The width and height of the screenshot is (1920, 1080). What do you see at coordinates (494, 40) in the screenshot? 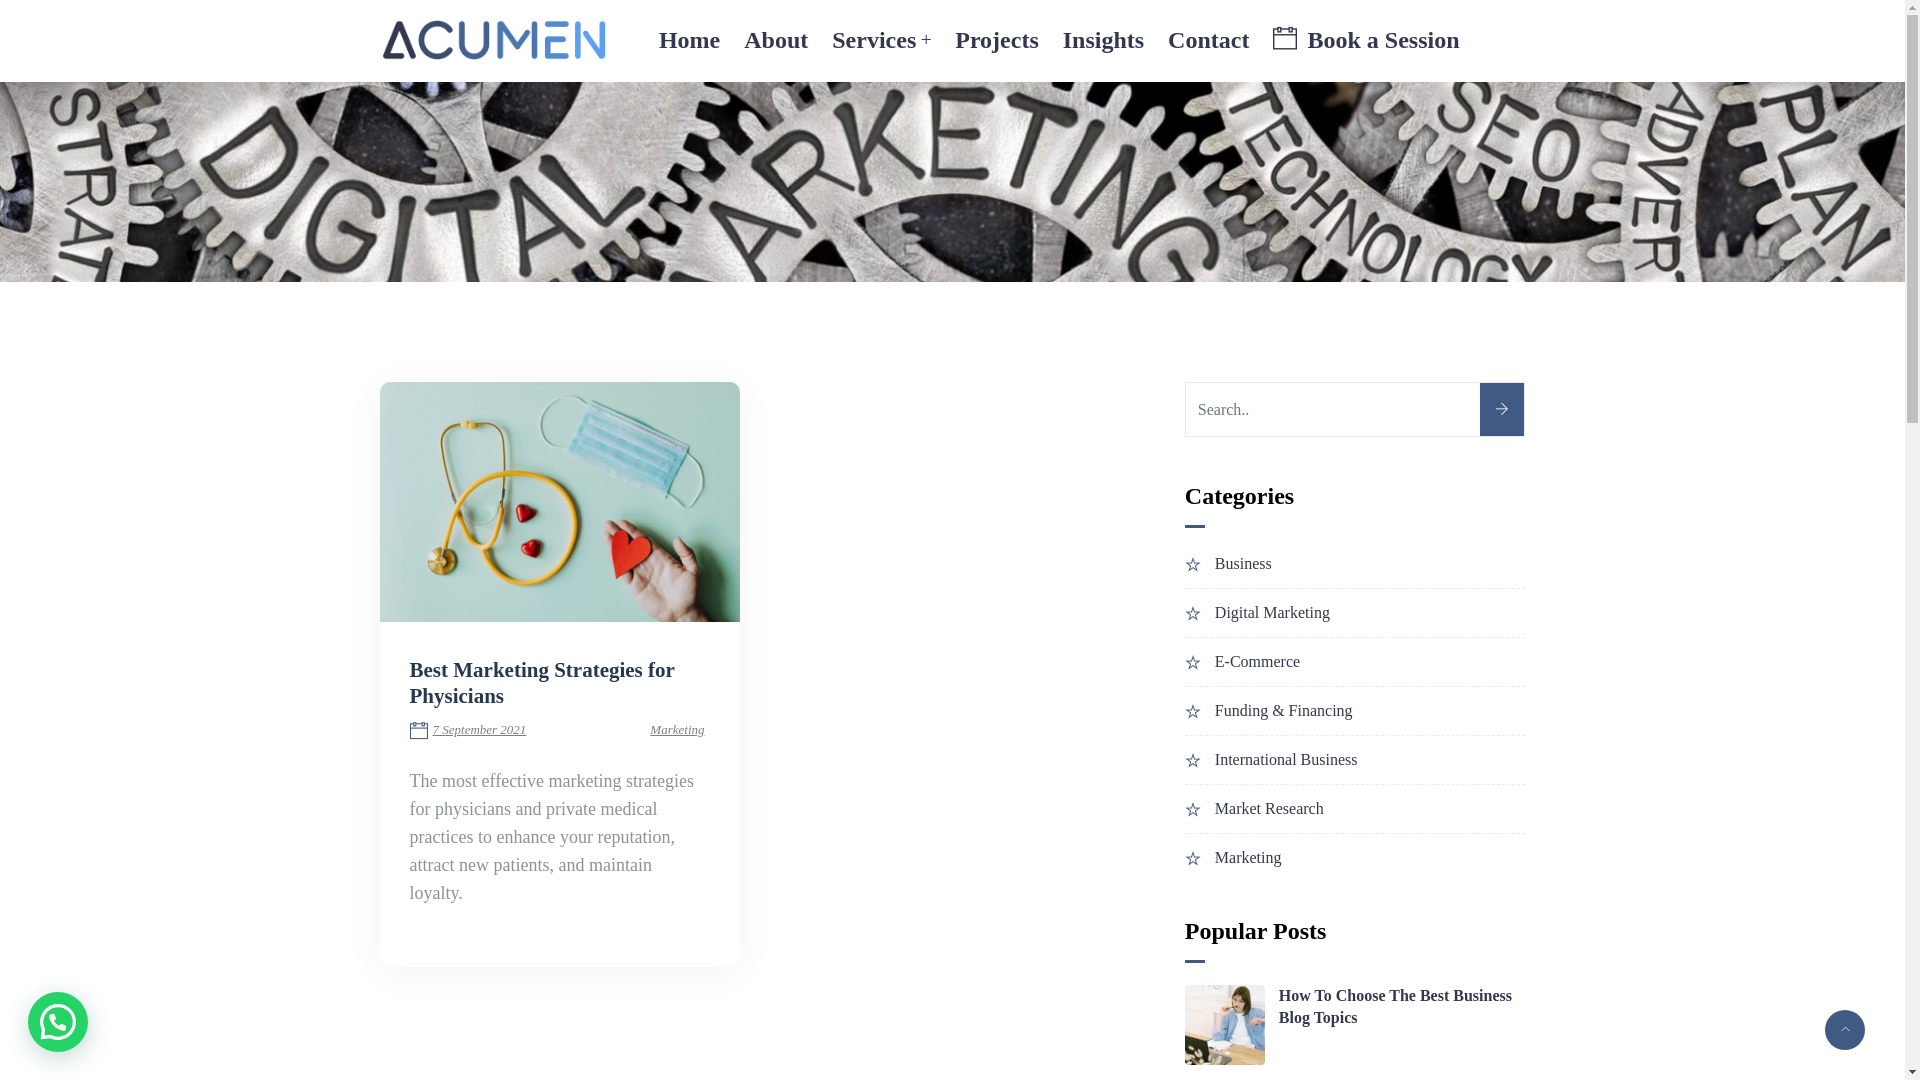
I see `Acumen Business Consulting` at bounding box center [494, 40].